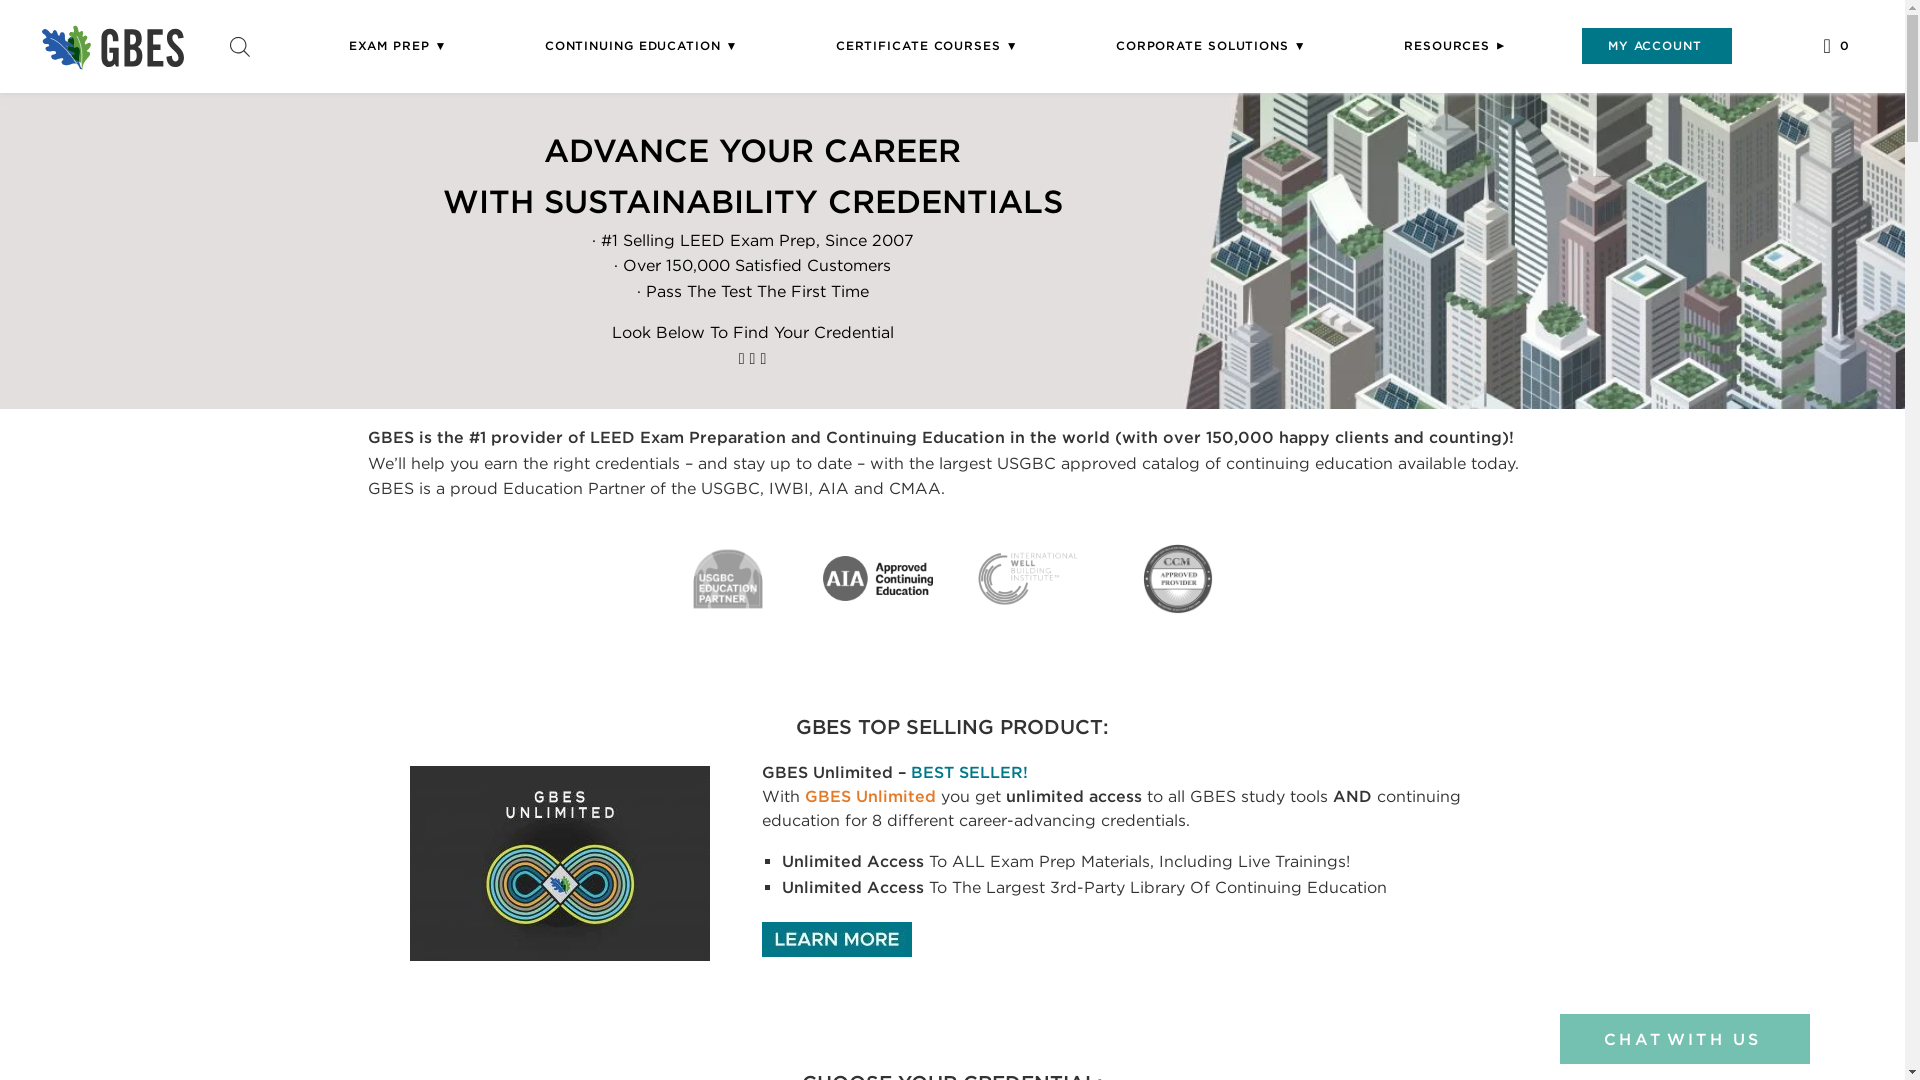 The image size is (1920, 1080). I want to click on CORPORATE SOLUTIONS, so click(1210, 45).